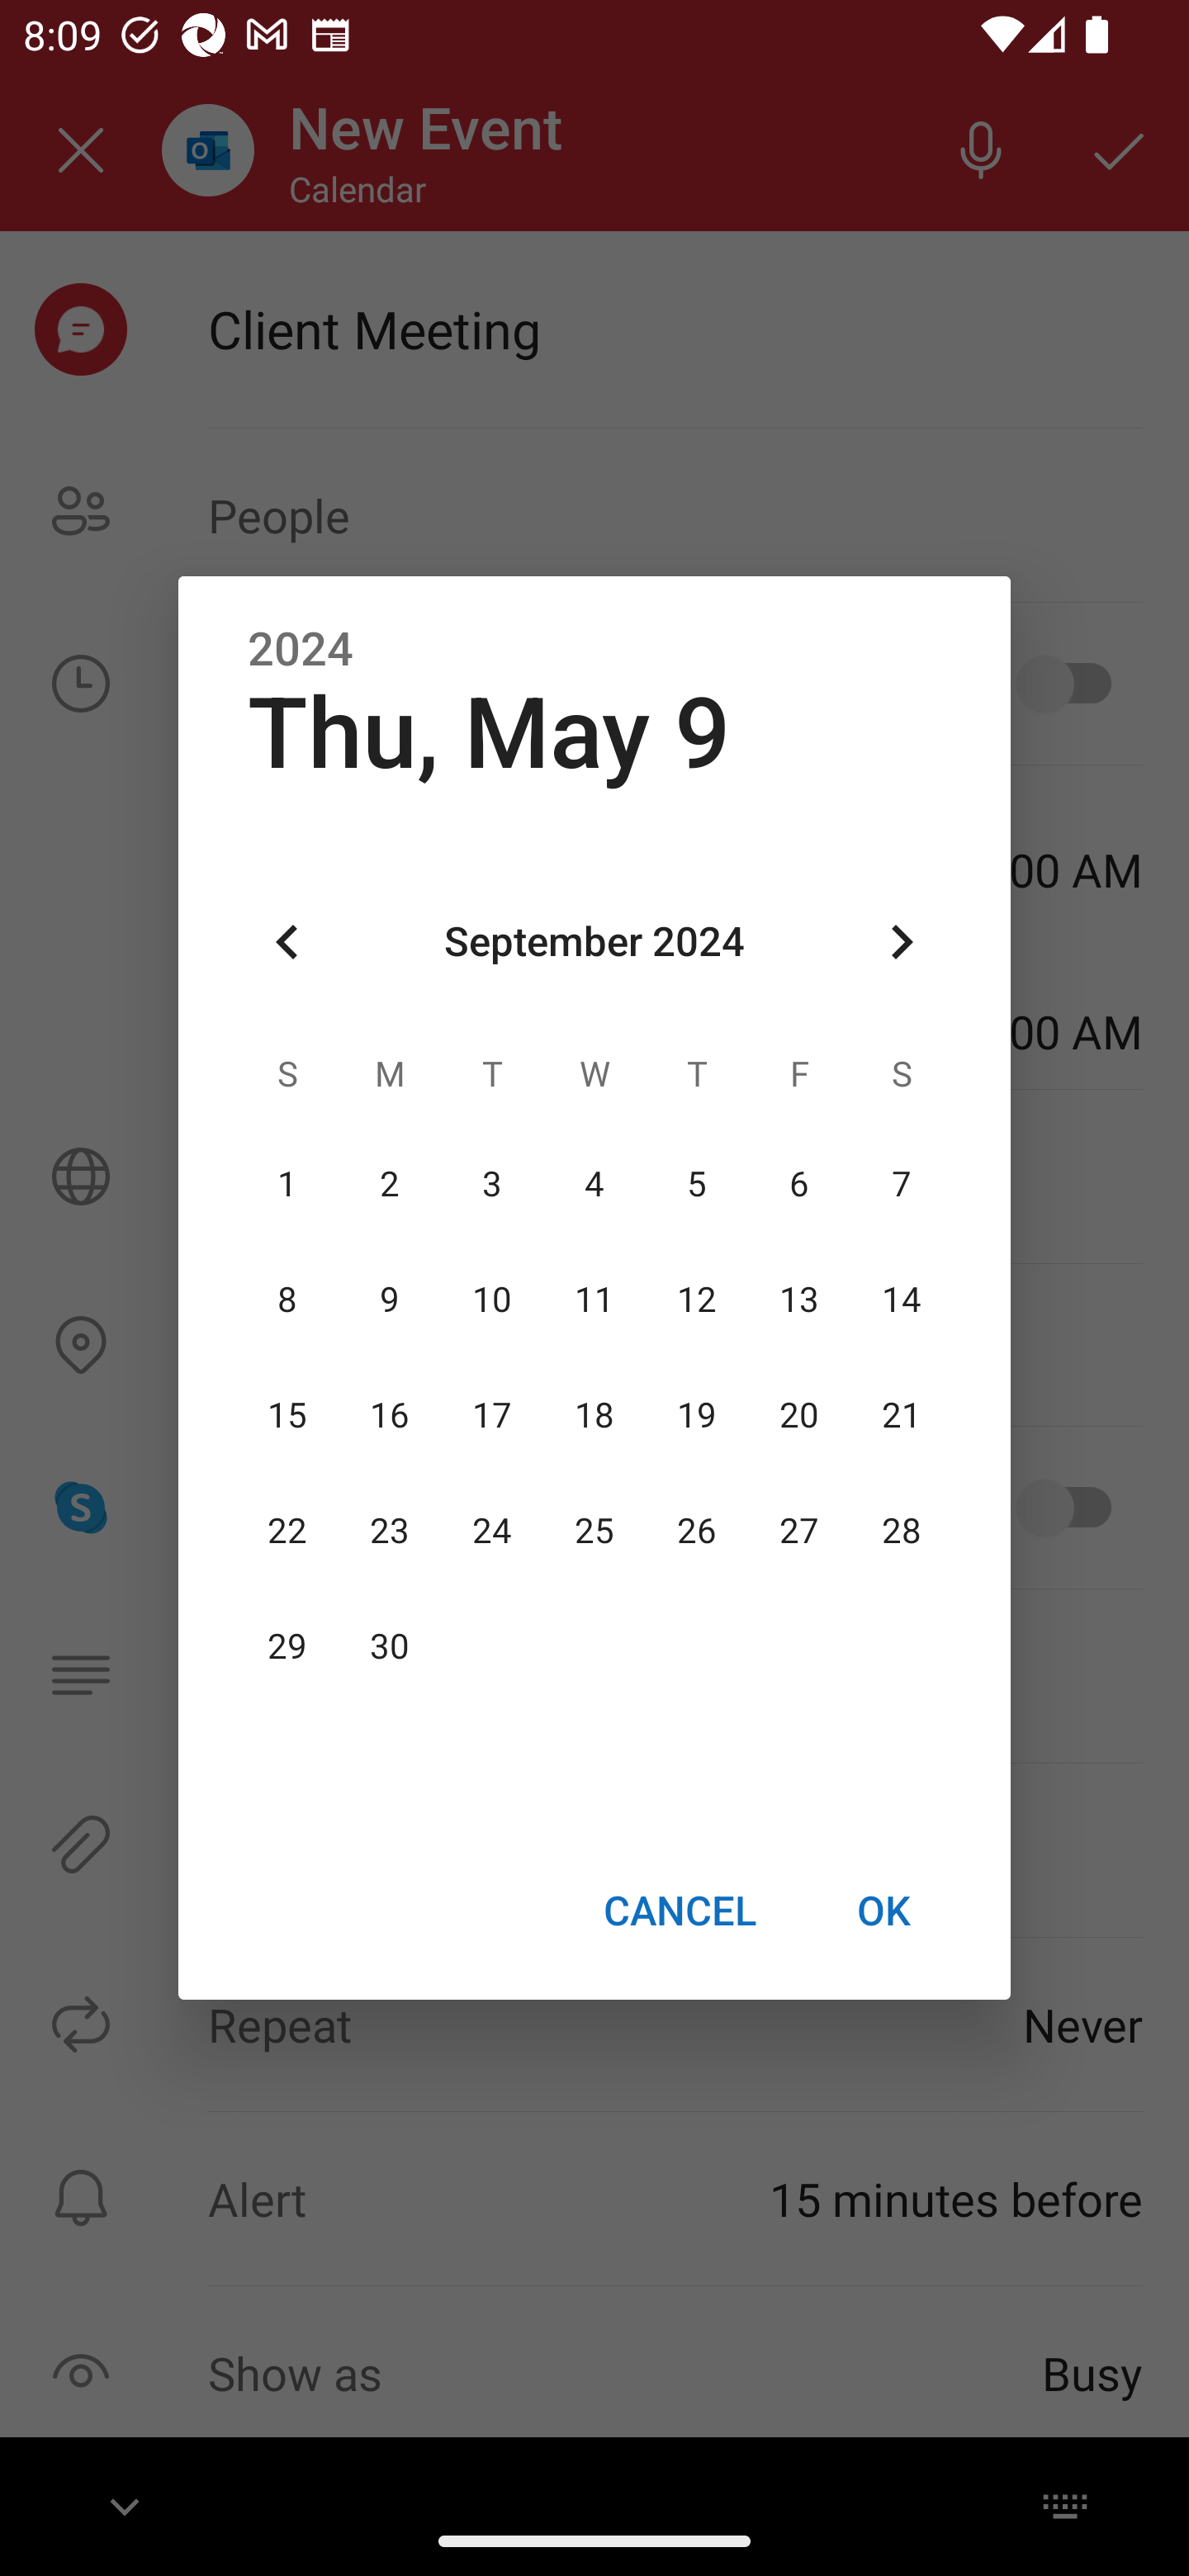 This screenshot has height=2576, width=1189. I want to click on 2024, so click(301, 650).